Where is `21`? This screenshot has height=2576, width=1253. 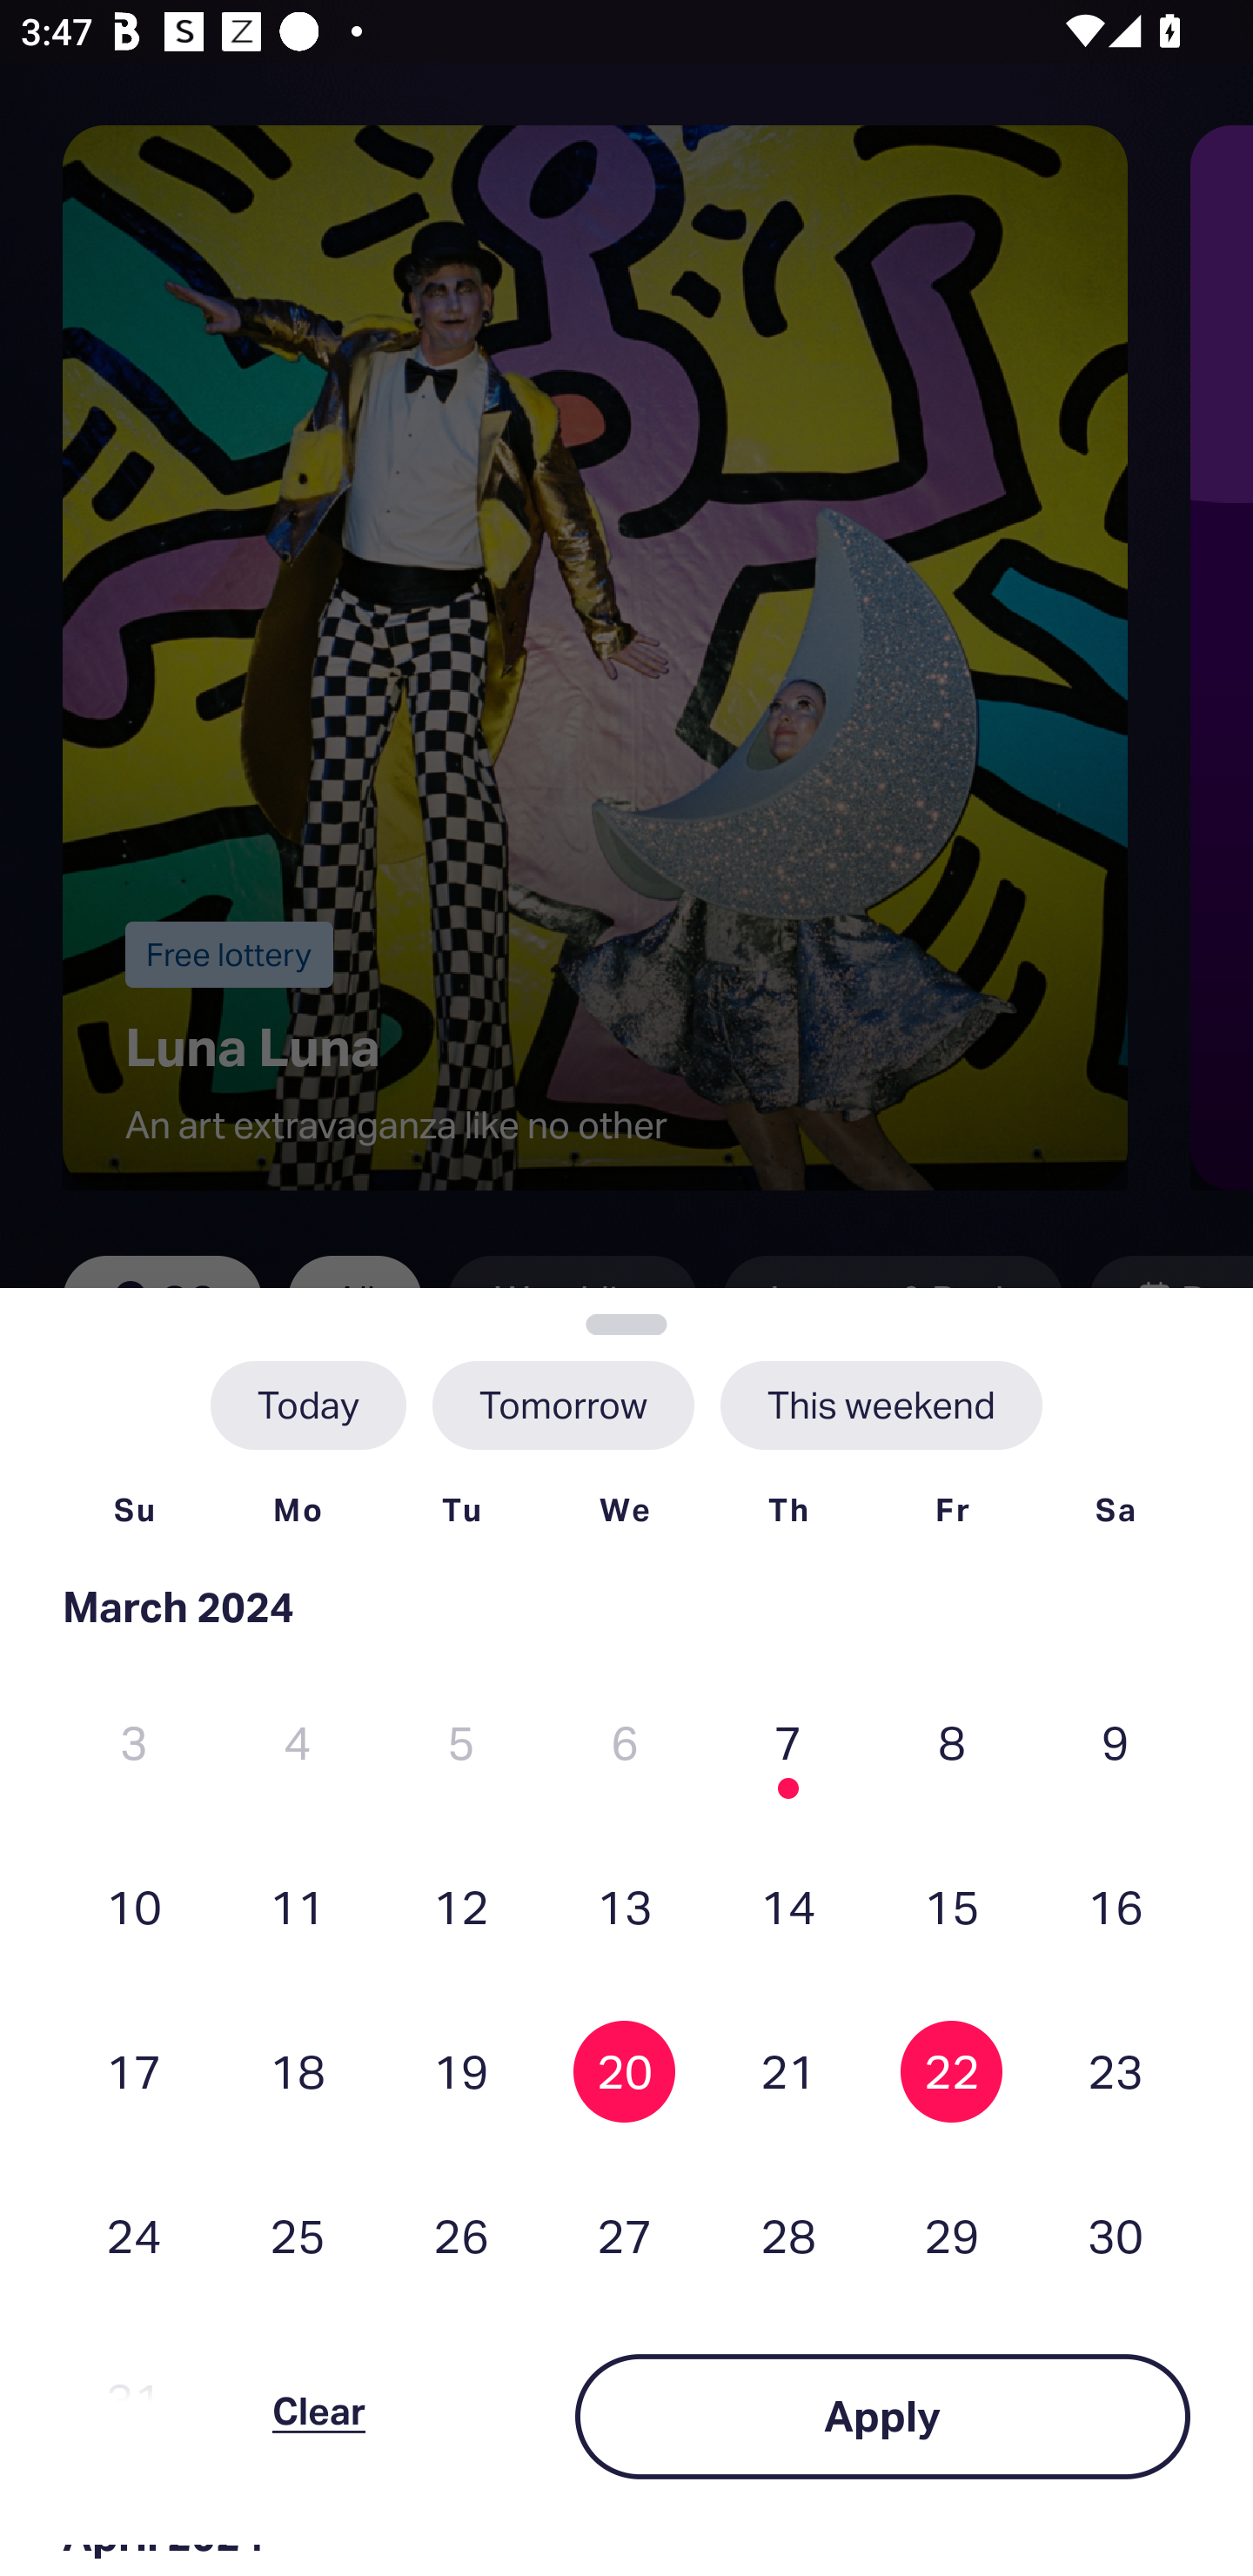
21 is located at coordinates (787, 2070).